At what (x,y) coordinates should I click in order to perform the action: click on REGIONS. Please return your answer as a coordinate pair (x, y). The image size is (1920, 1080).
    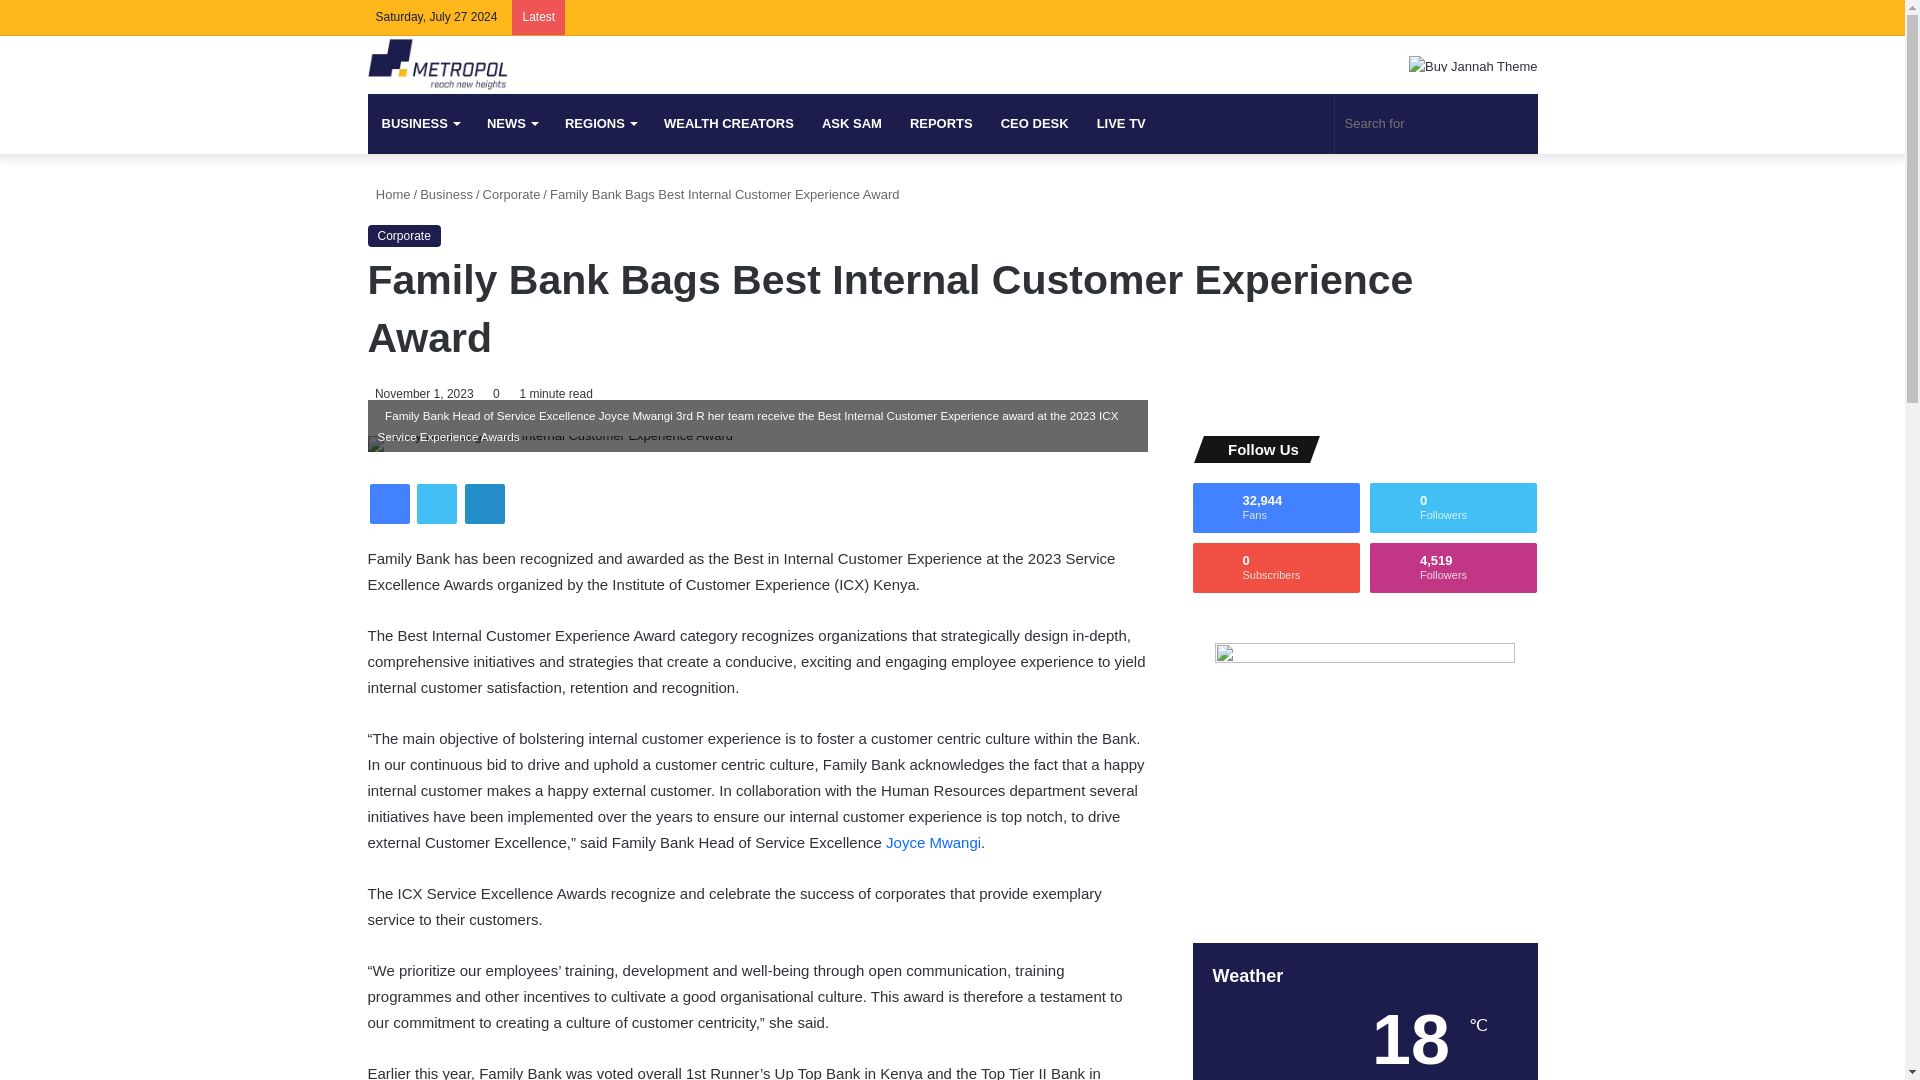
    Looking at the image, I should click on (600, 124).